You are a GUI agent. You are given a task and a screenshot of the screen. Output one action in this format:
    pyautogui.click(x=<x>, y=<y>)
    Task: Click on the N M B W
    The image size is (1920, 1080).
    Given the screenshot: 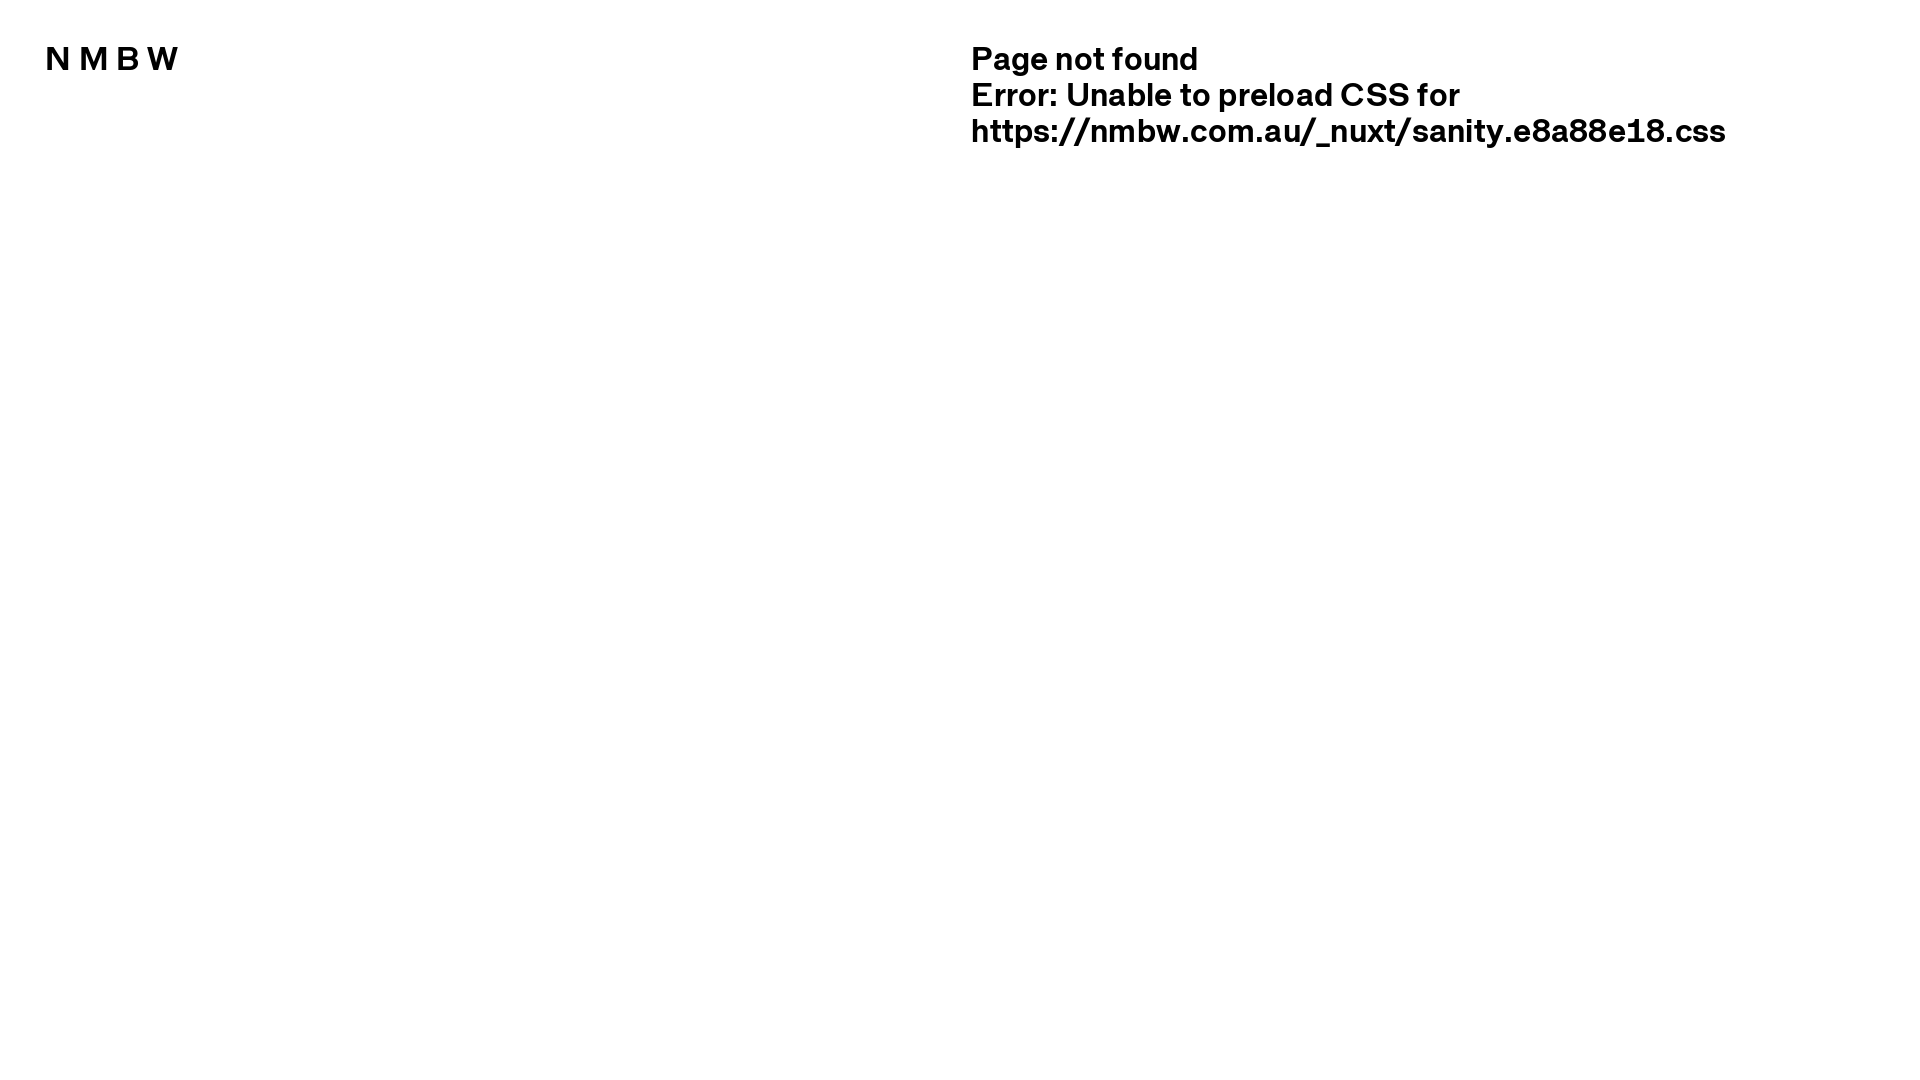 What is the action you would take?
    pyautogui.click(x=112, y=56)
    